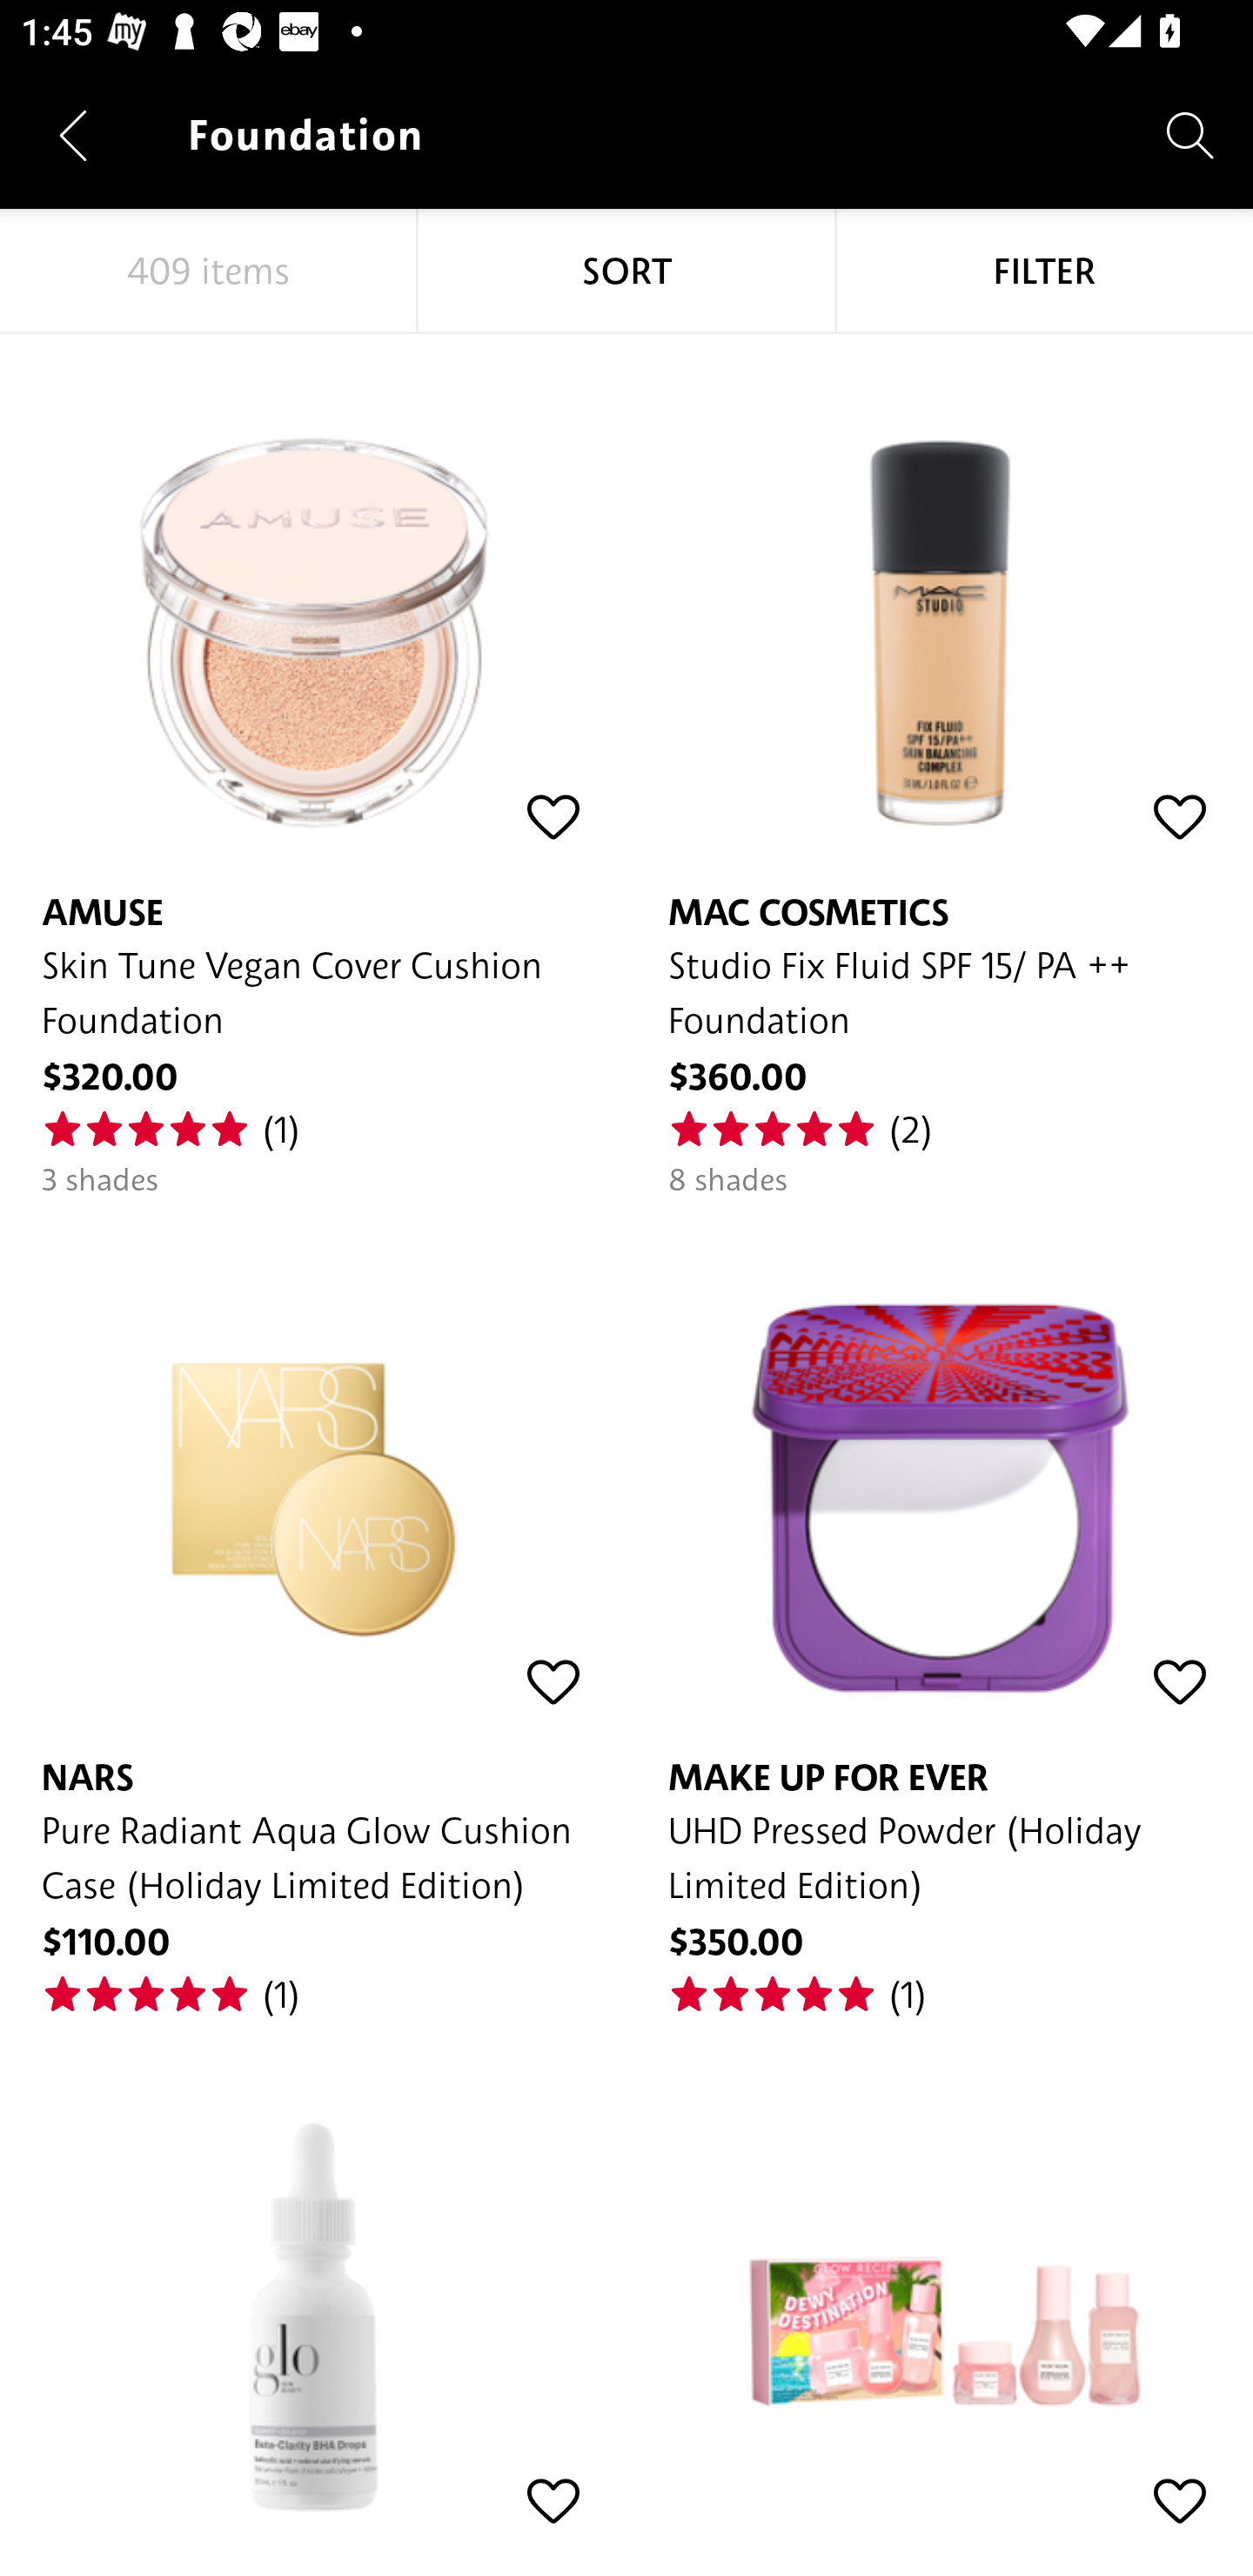  What do you see at coordinates (626, 272) in the screenshot?
I see `SORT` at bounding box center [626, 272].